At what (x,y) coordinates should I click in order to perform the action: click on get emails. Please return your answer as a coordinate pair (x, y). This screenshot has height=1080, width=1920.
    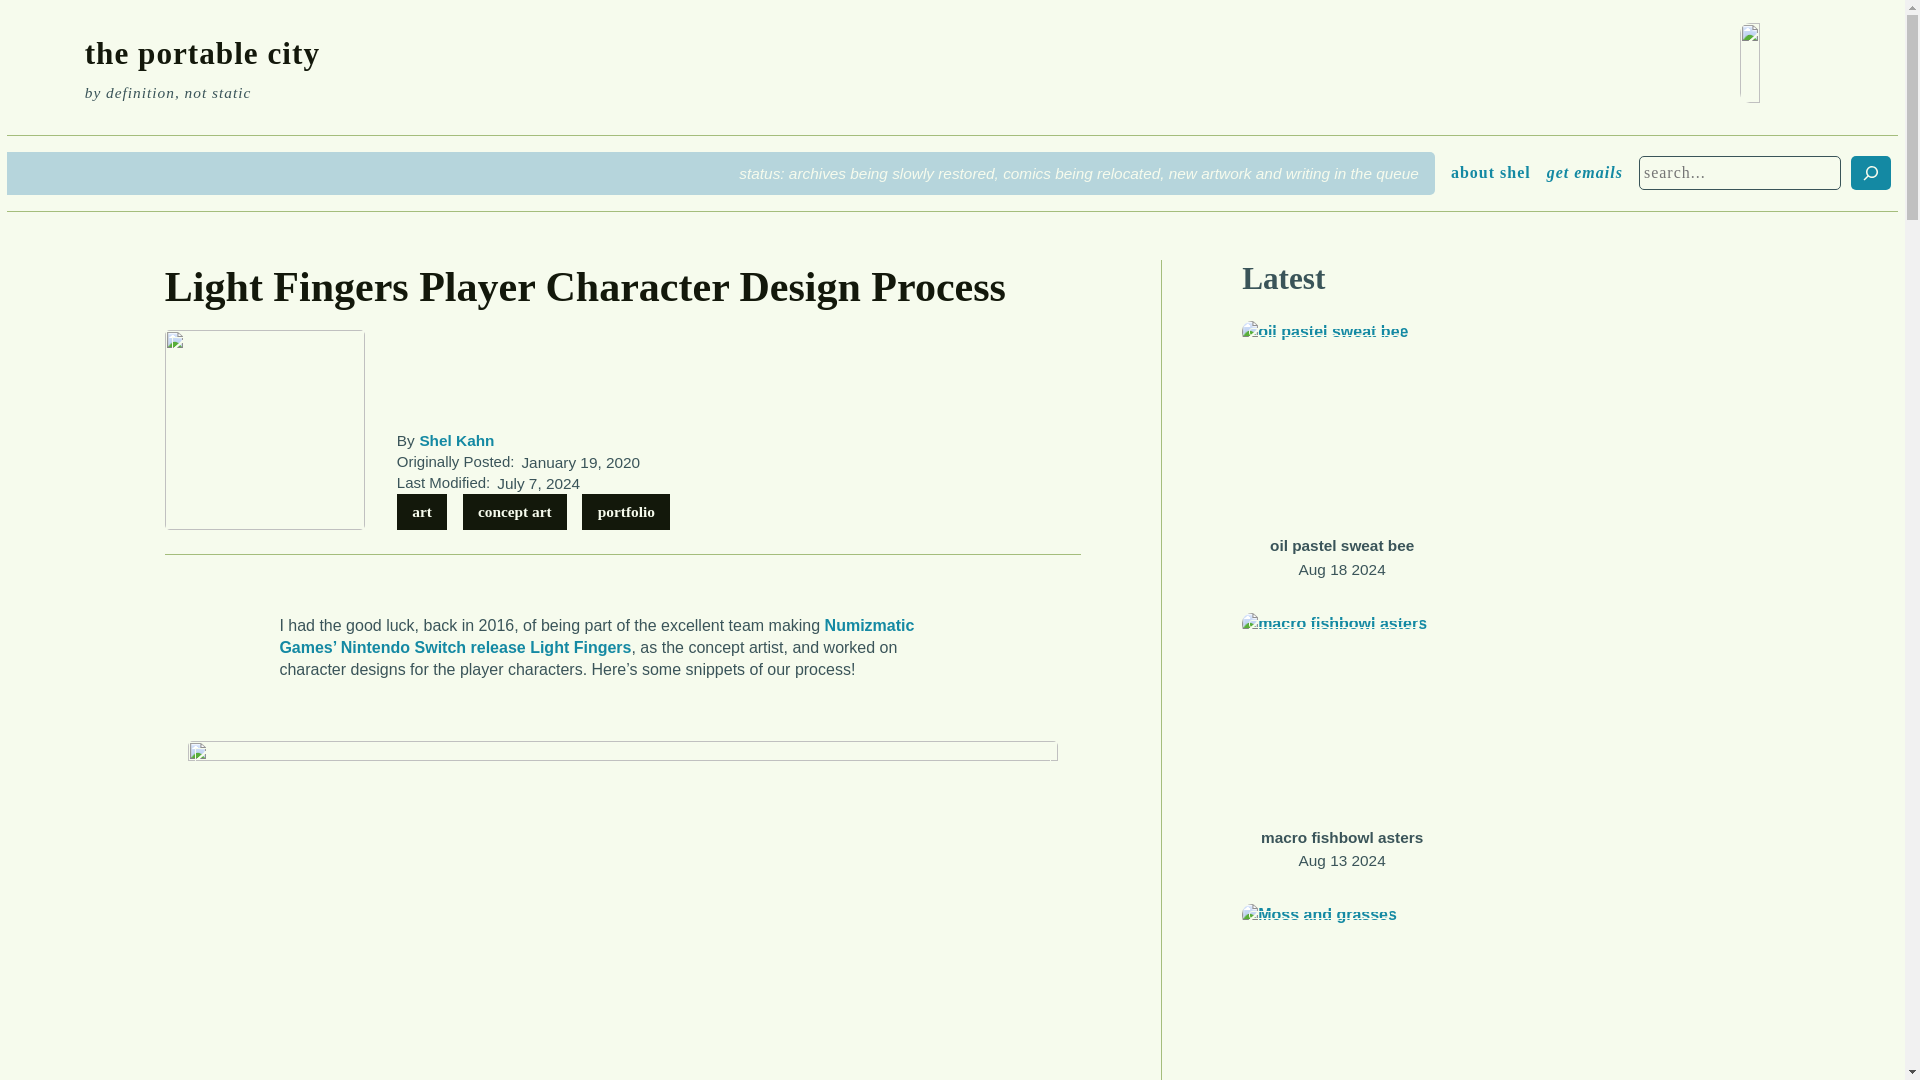
    Looking at the image, I should click on (1584, 172).